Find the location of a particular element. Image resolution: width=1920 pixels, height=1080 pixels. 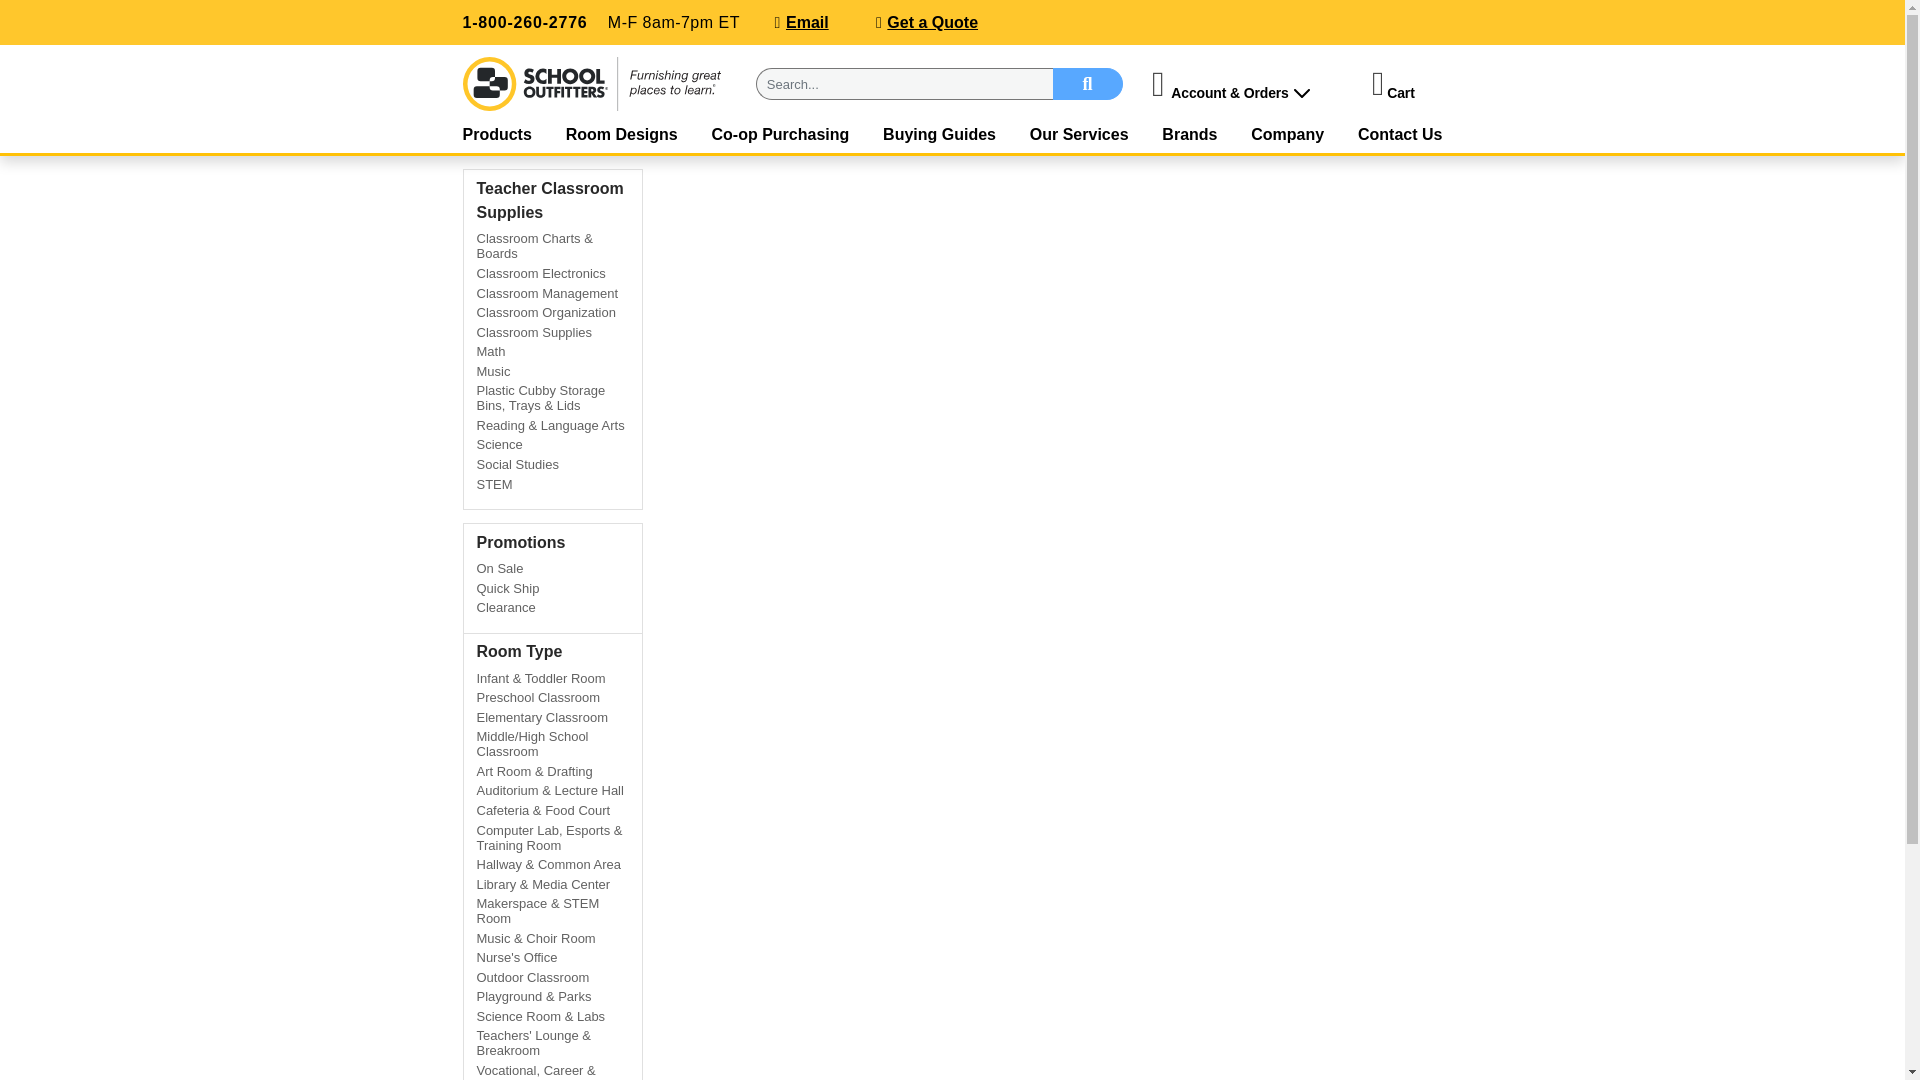

Get a Quote is located at coordinates (932, 22).